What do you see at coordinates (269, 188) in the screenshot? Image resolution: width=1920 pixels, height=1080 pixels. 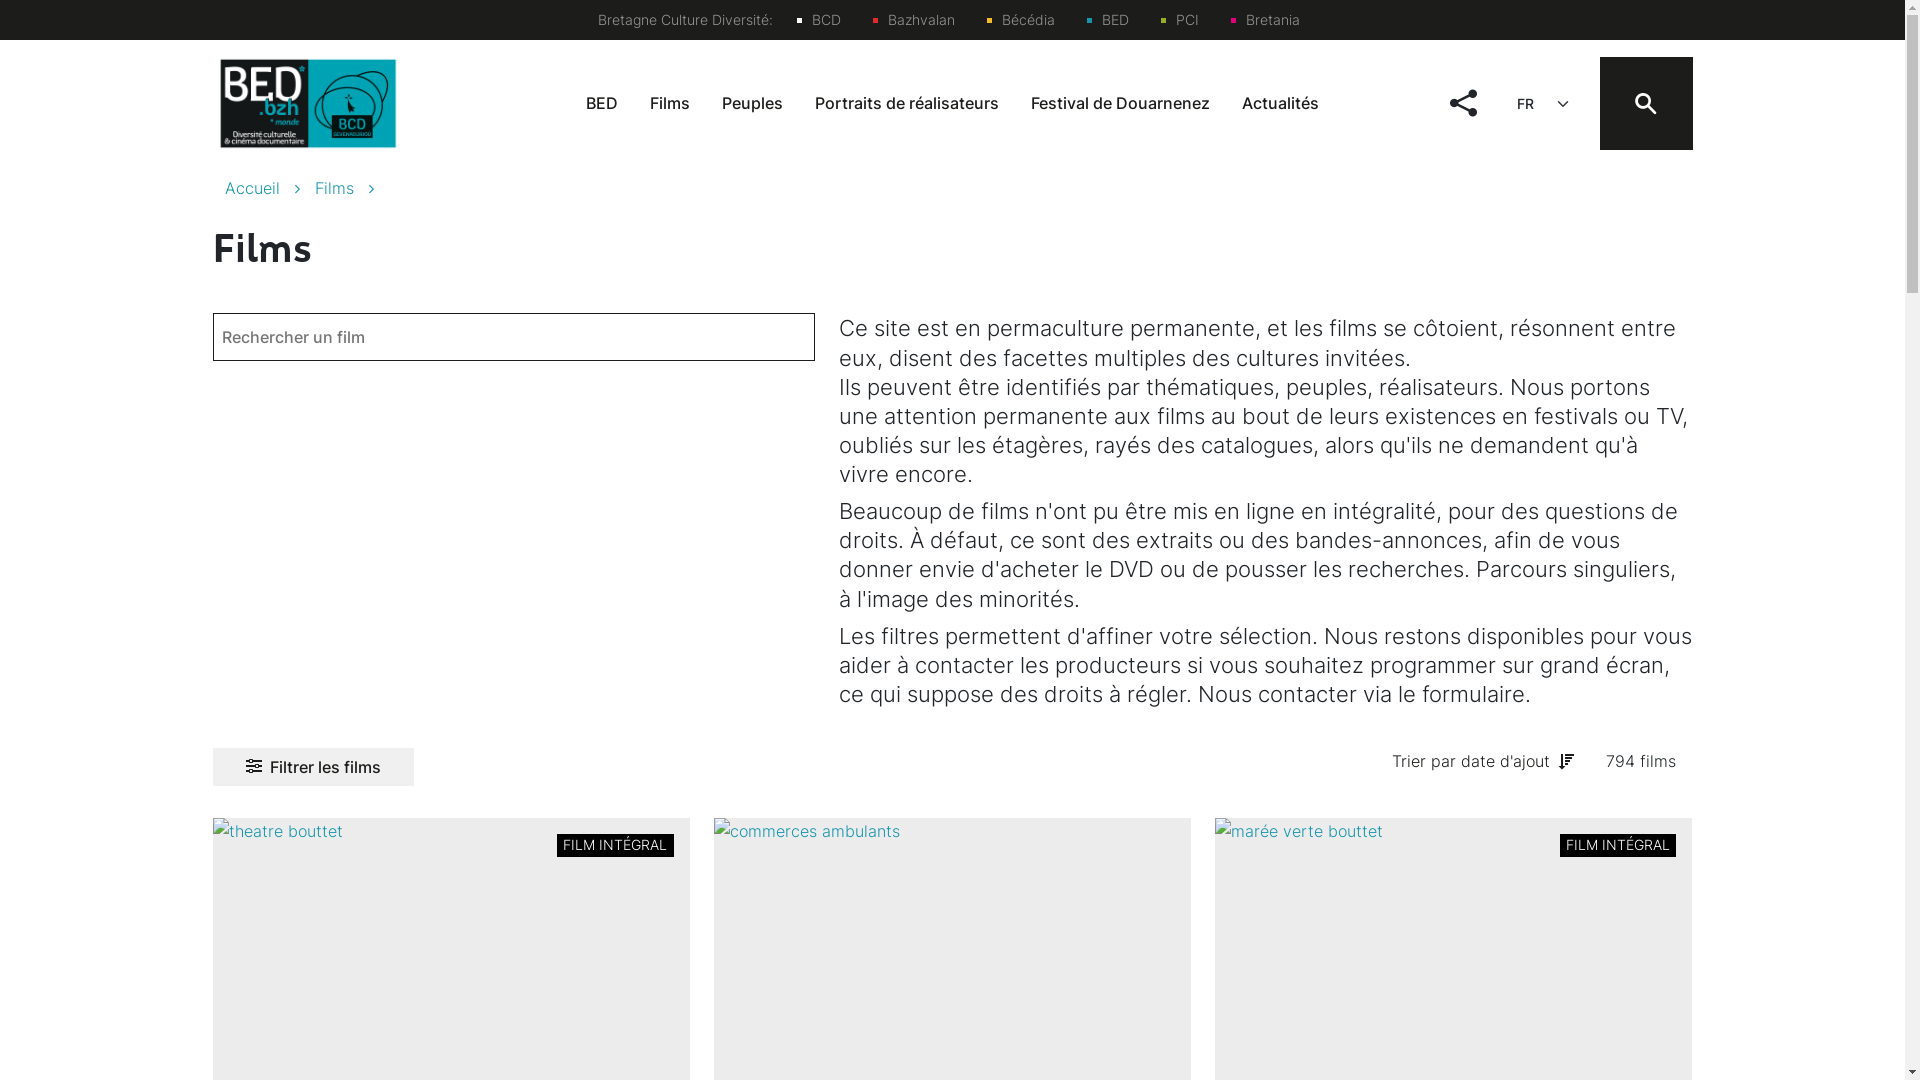 I see `Accueil` at bounding box center [269, 188].